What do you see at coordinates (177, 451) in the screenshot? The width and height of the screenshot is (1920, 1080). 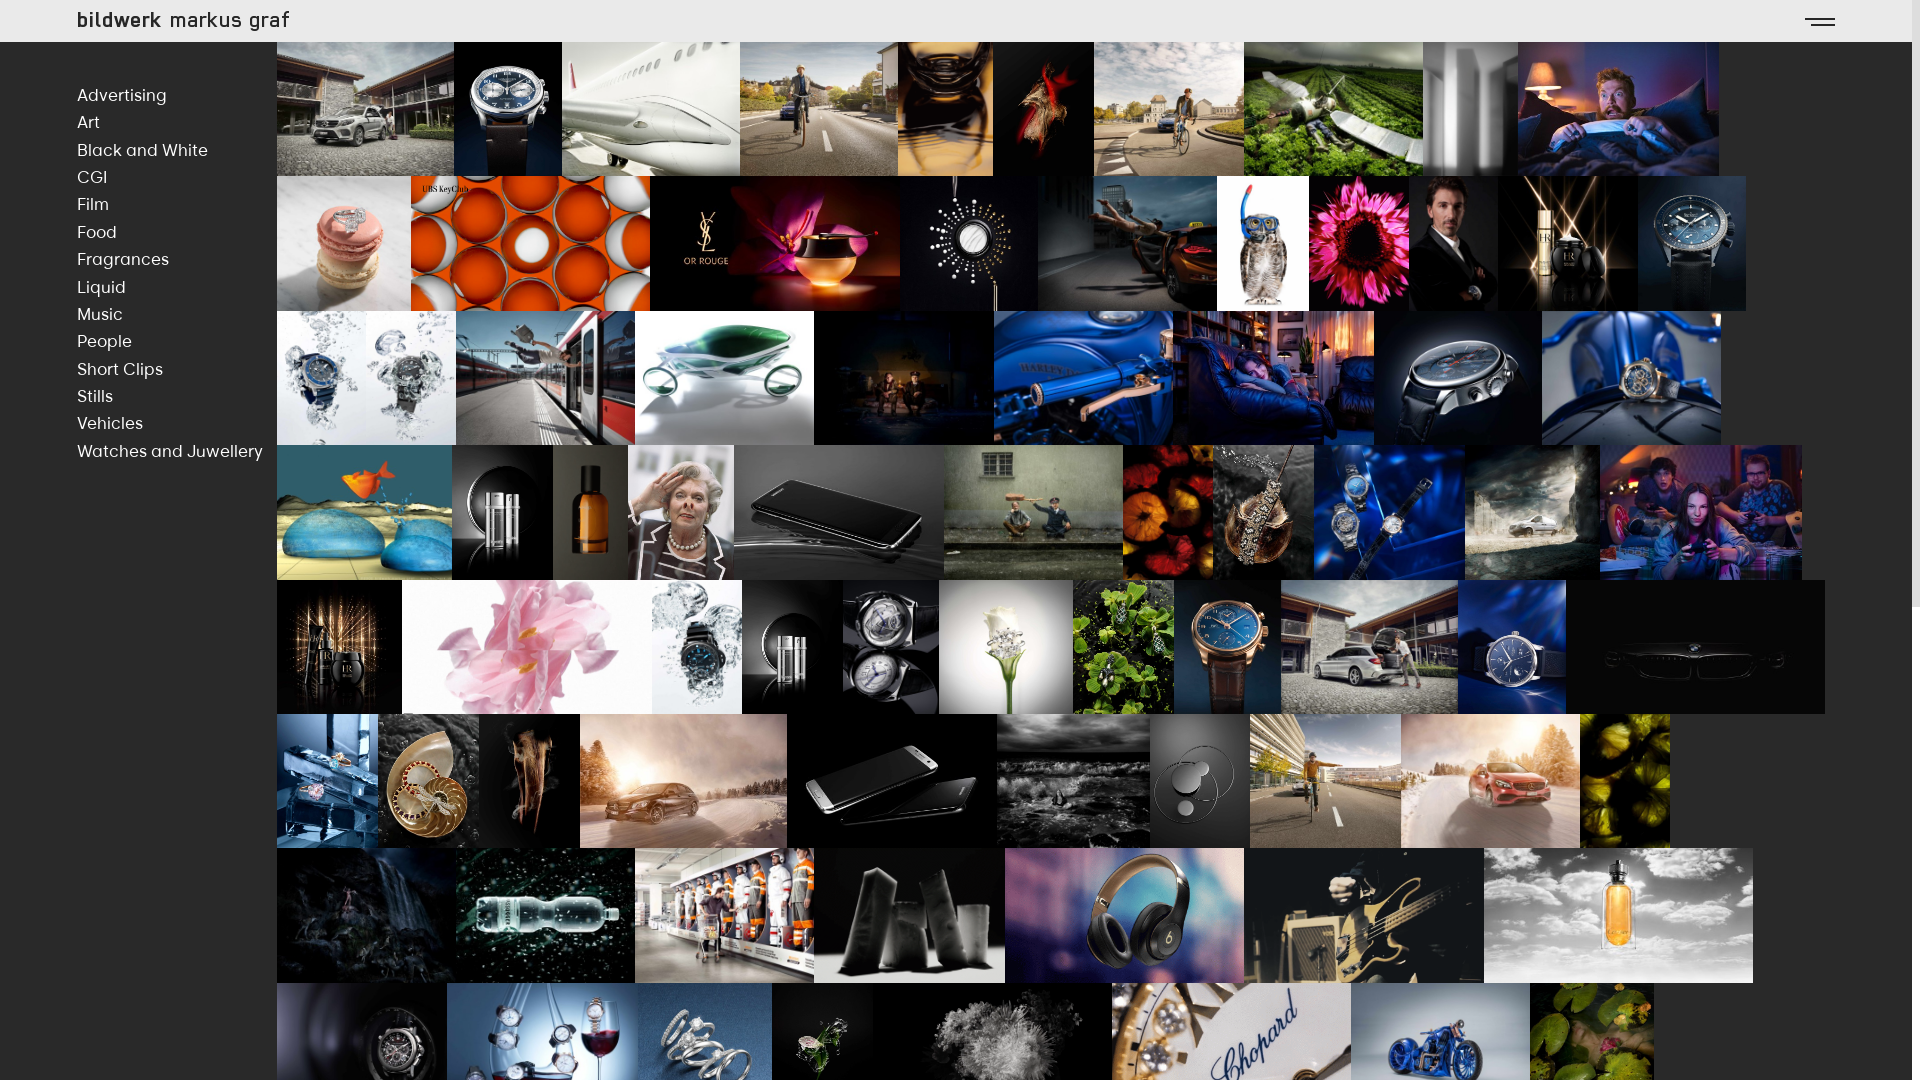 I see `Watches and Juwellery` at bounding box center [177, 451].